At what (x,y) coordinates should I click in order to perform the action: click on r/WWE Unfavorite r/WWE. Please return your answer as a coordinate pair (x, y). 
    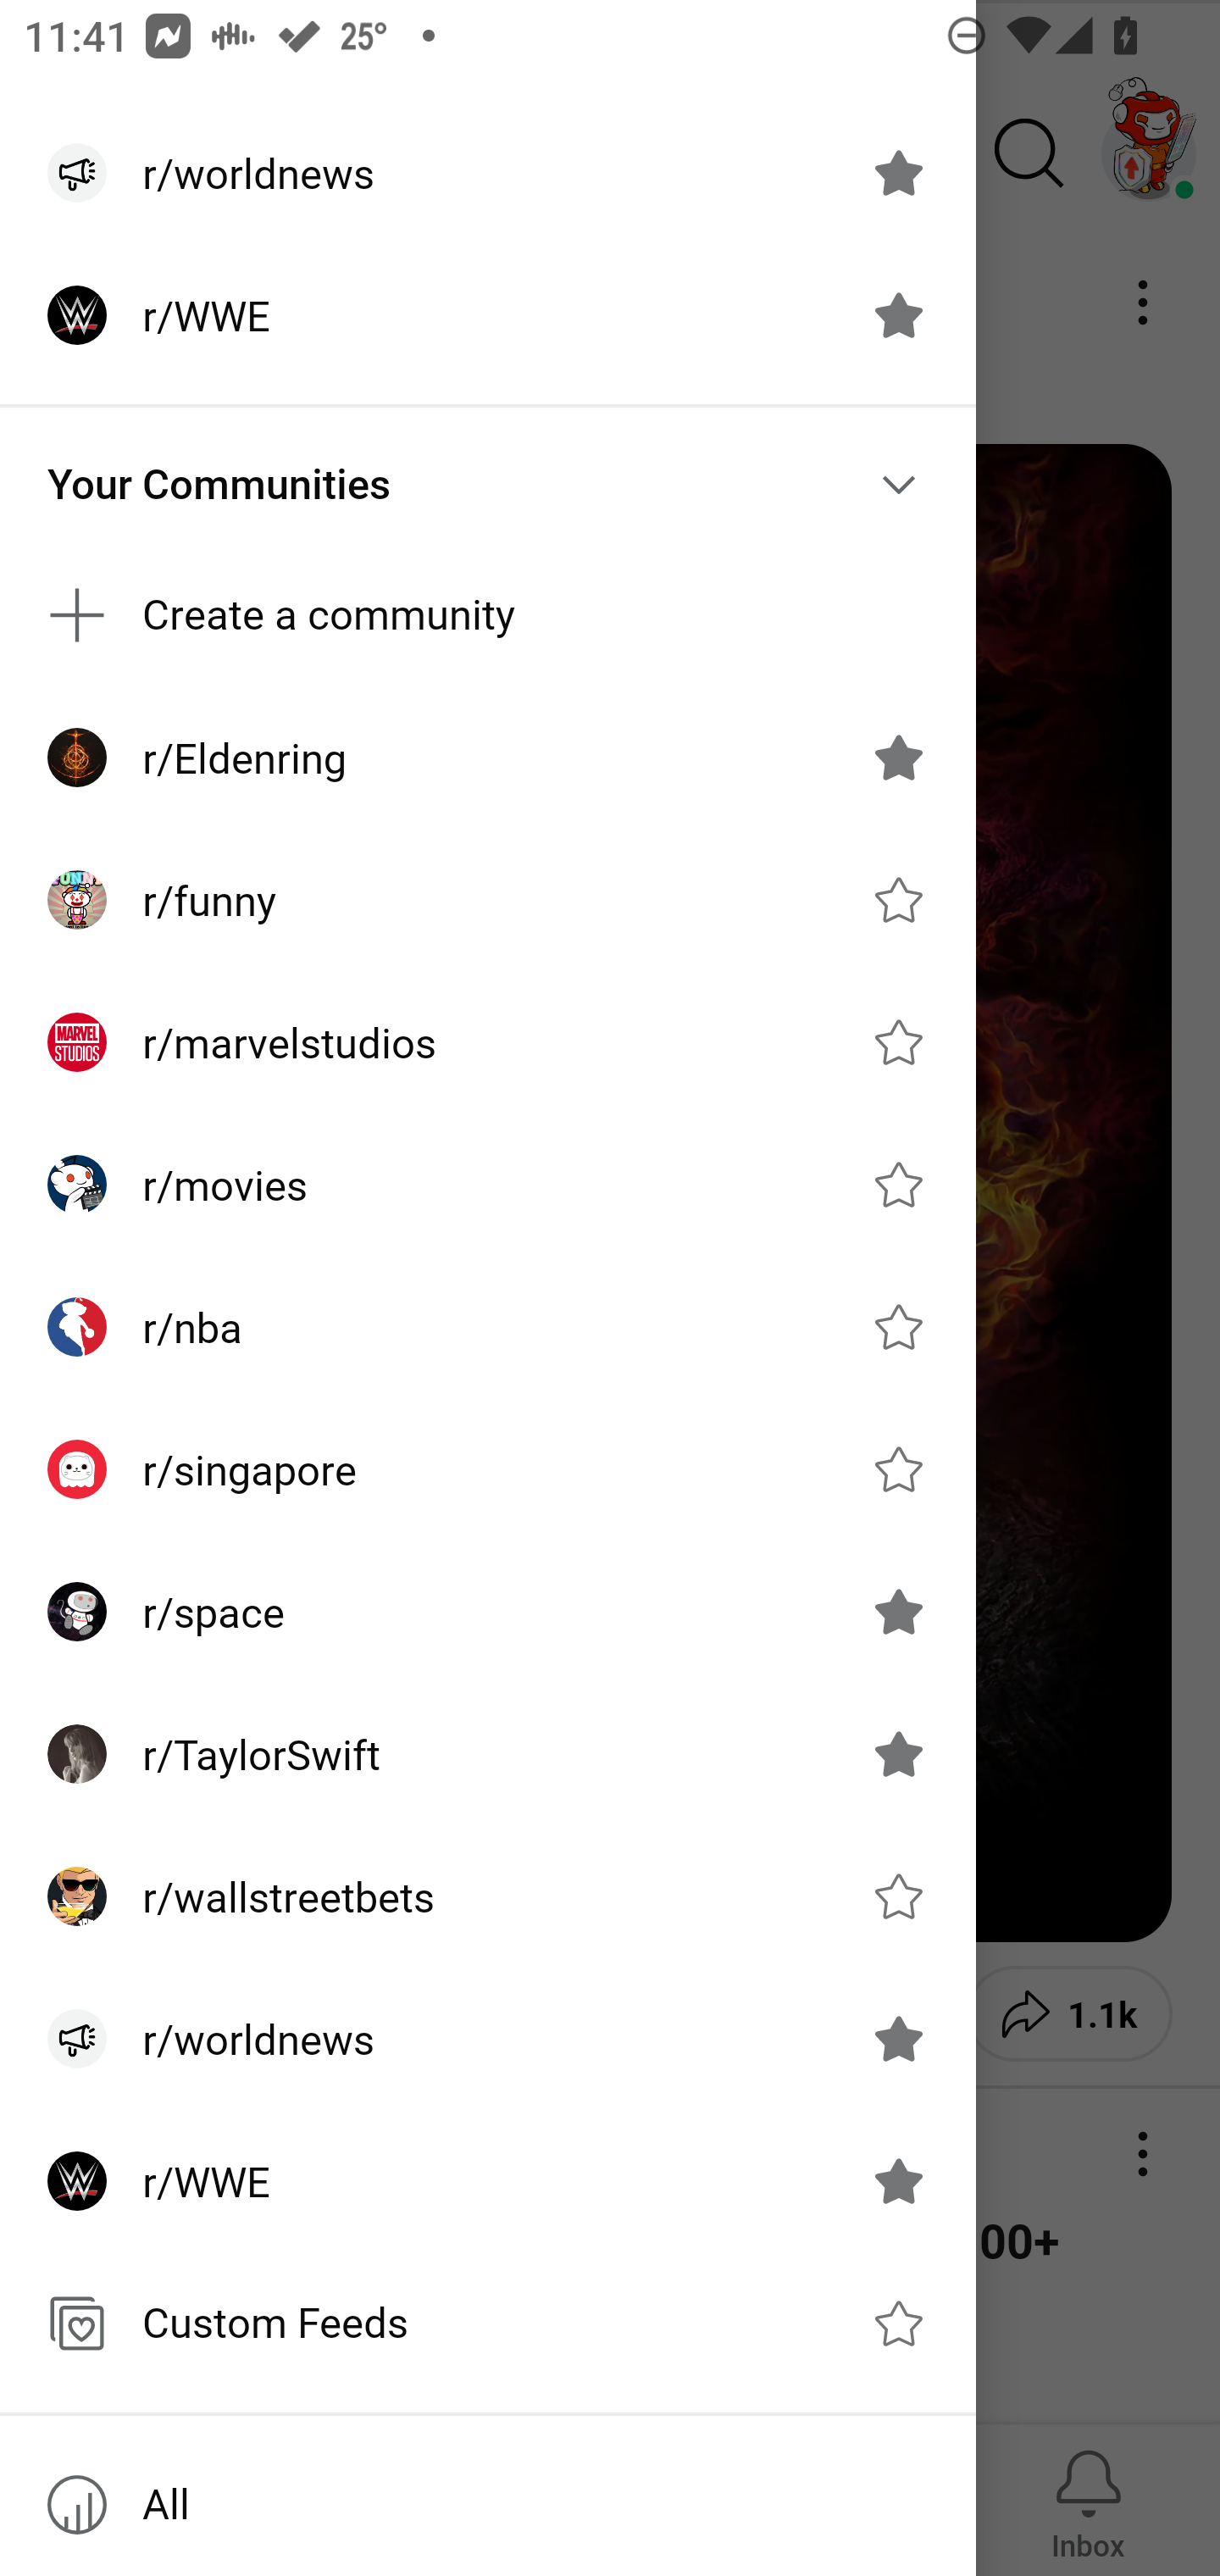
    Looking at the image, I should click on (488, 2179).